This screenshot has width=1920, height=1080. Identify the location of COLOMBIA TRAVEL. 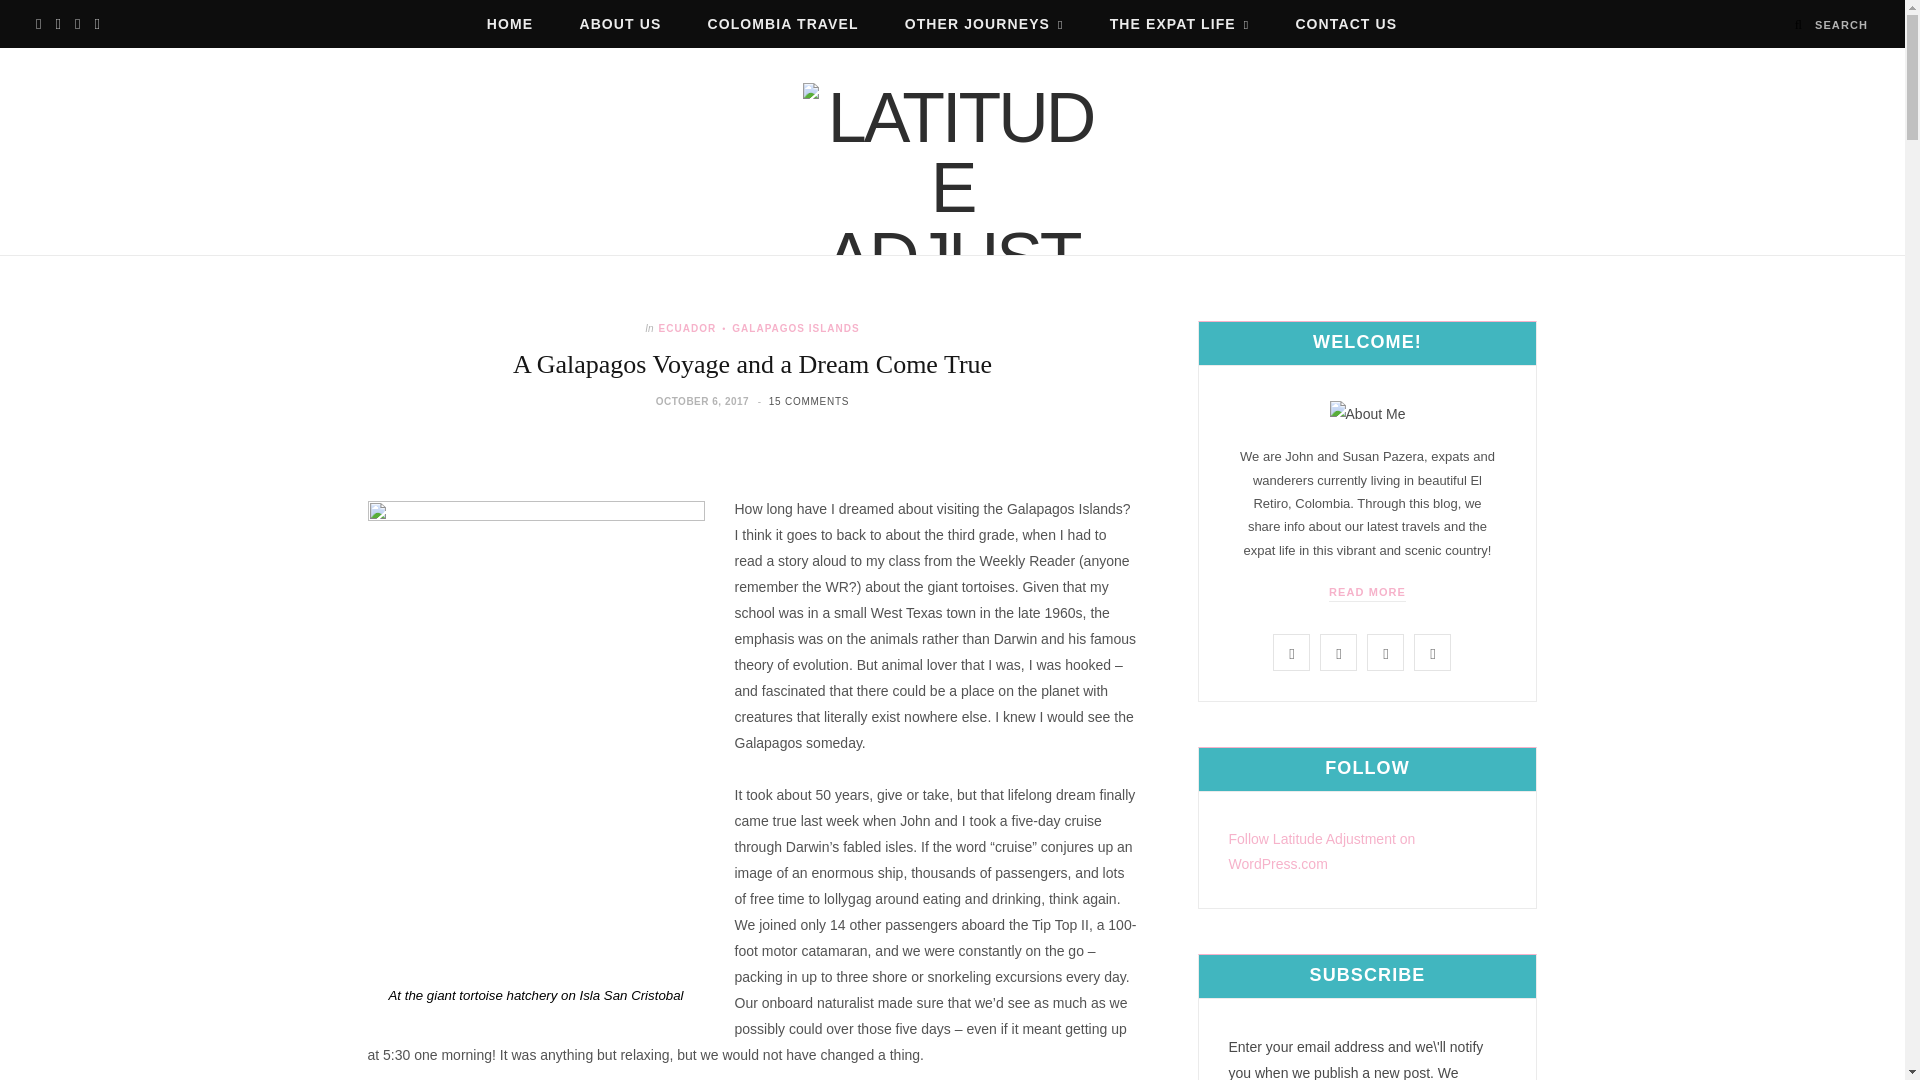
(782, 24).